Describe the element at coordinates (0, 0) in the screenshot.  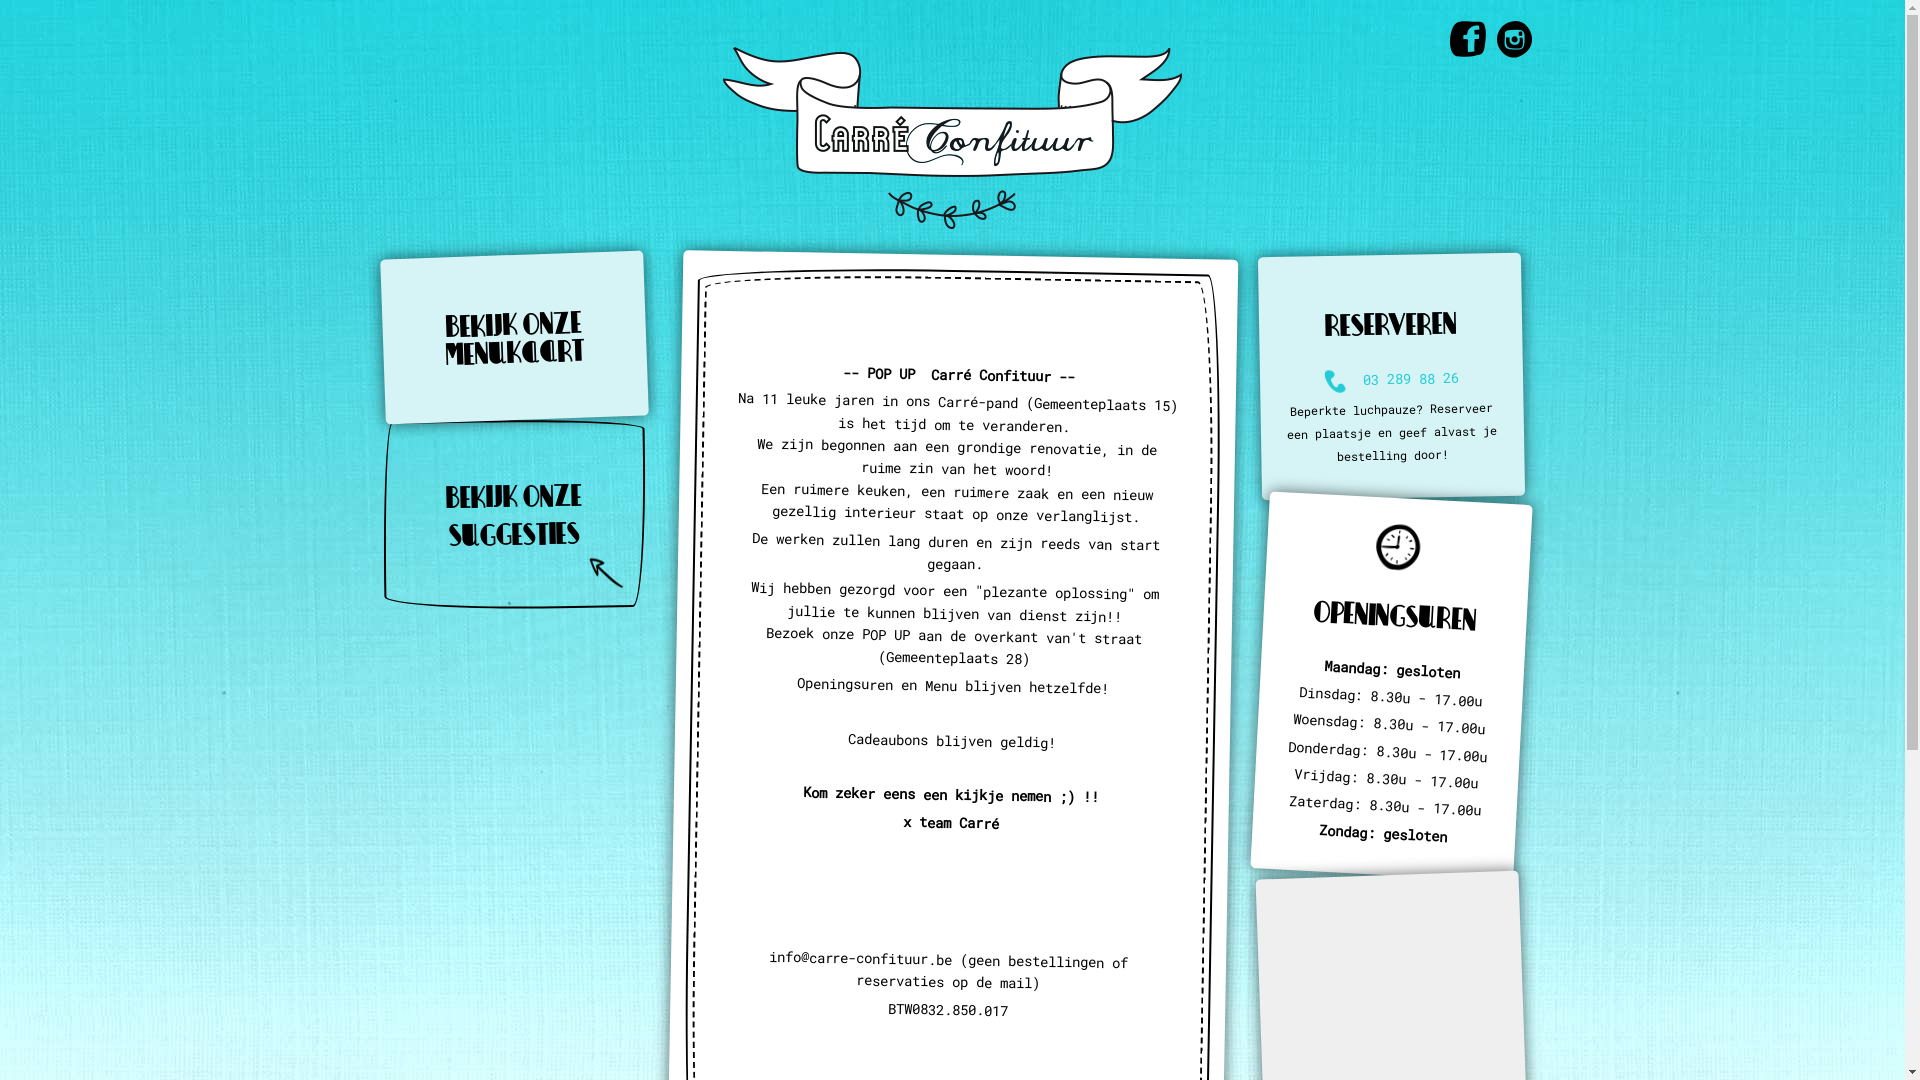
I see `Overslaan en naar de inhoud gaan` at that location.